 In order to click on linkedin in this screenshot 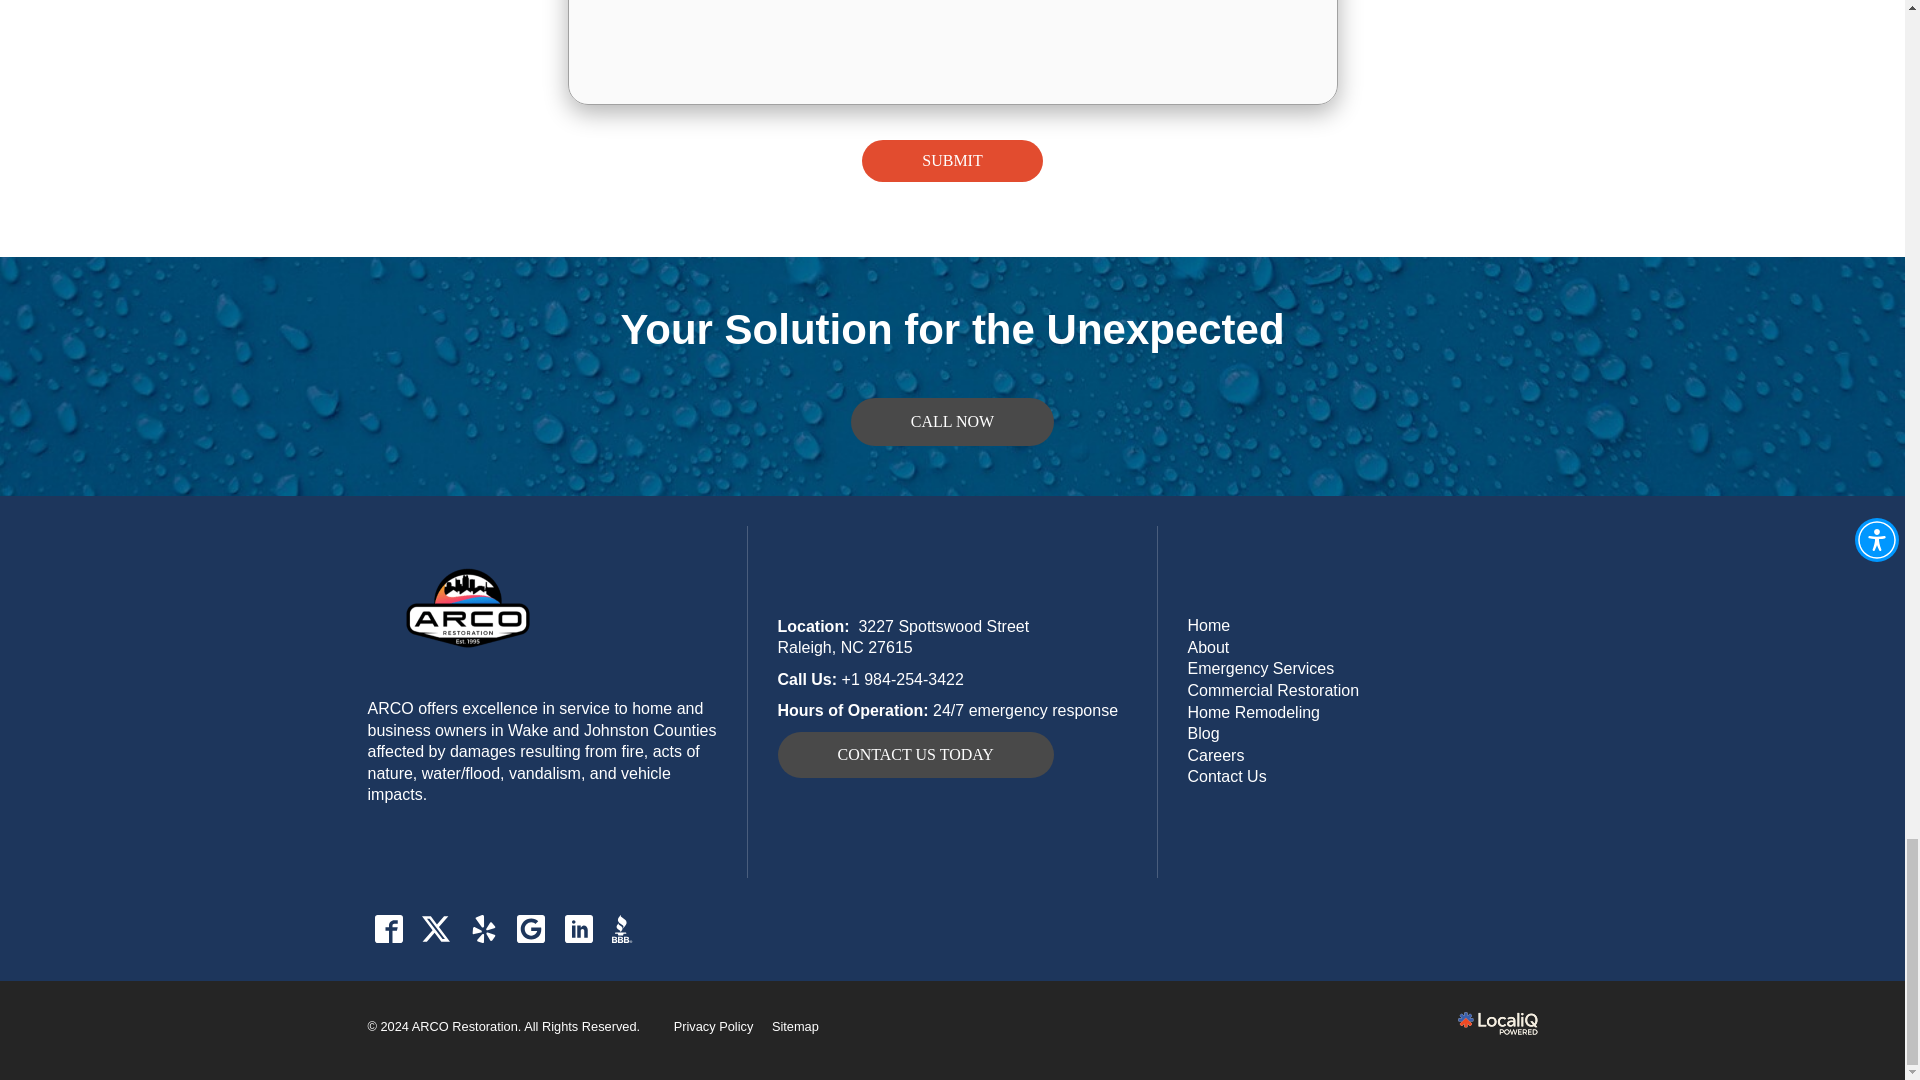, I will do `click(578, 930)`.